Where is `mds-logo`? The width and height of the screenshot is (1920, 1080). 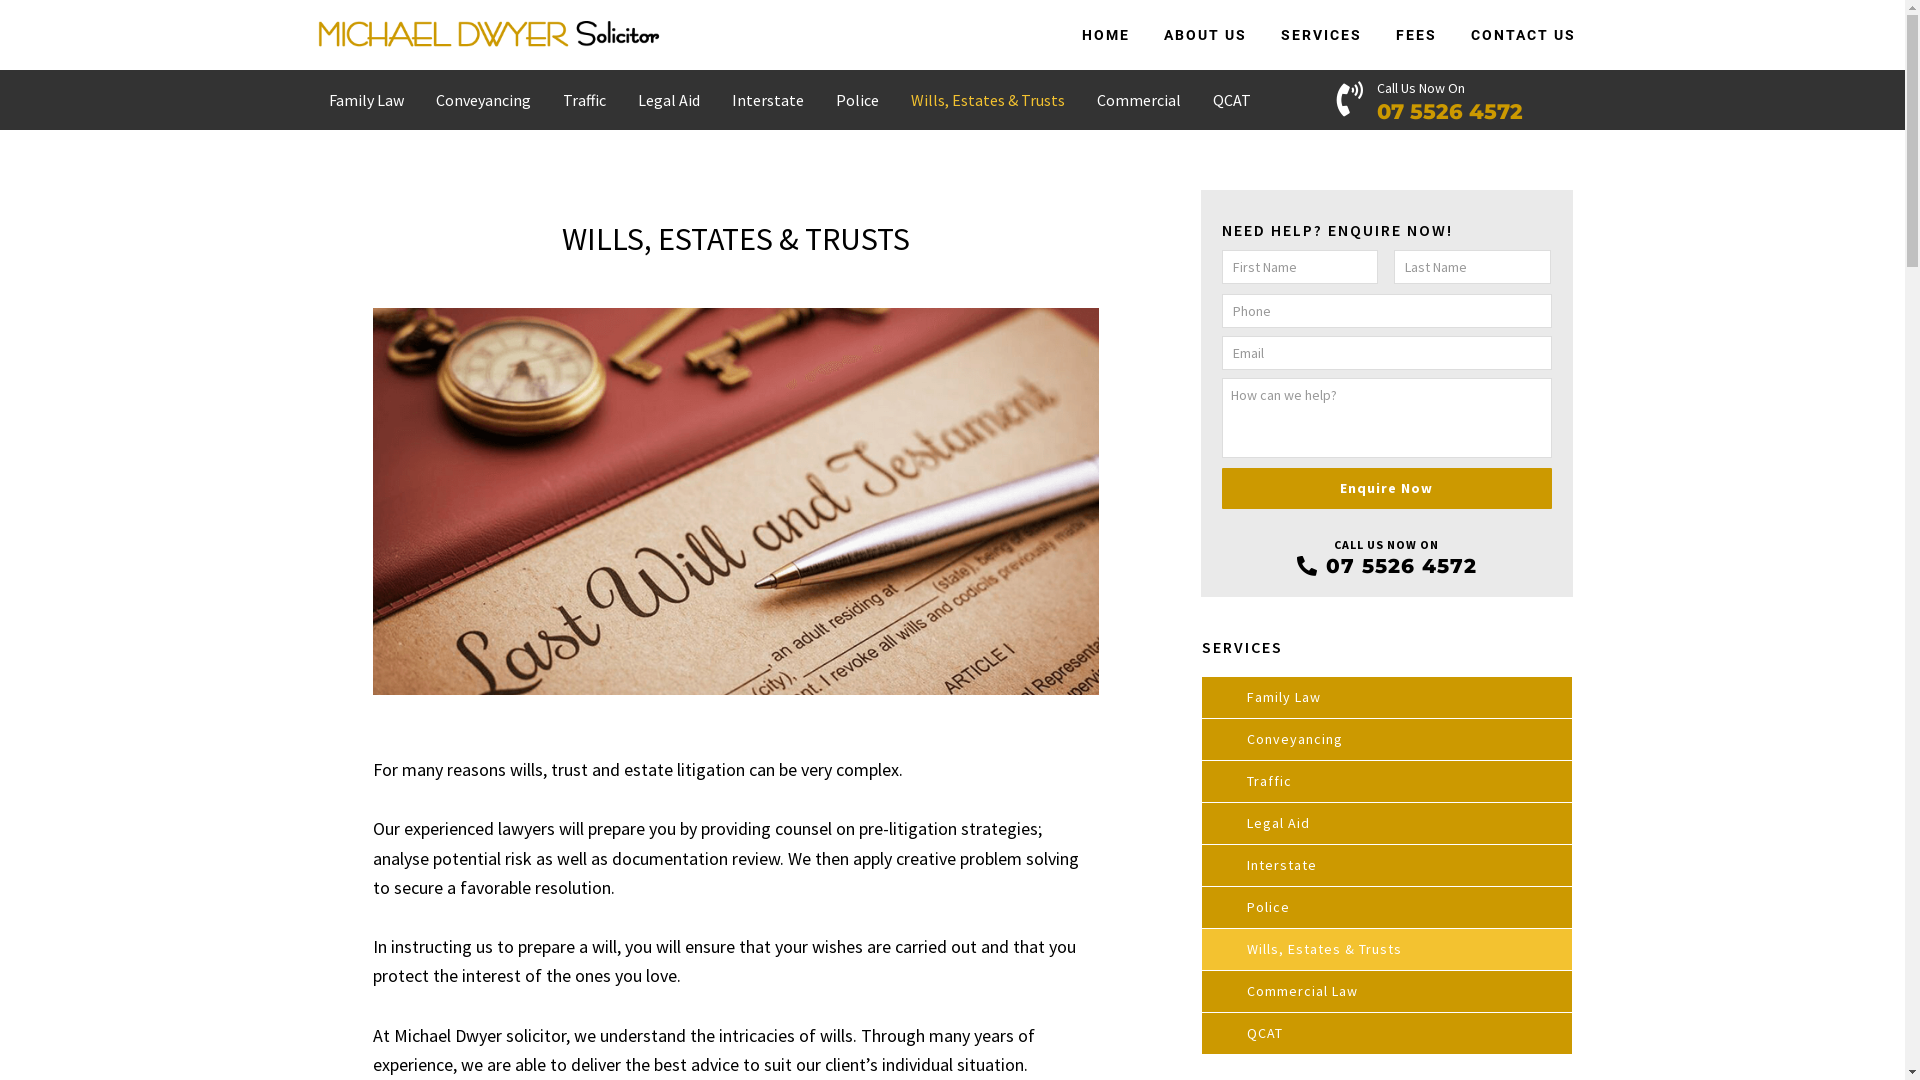
mds-logo is located at coordinates (487, 35).